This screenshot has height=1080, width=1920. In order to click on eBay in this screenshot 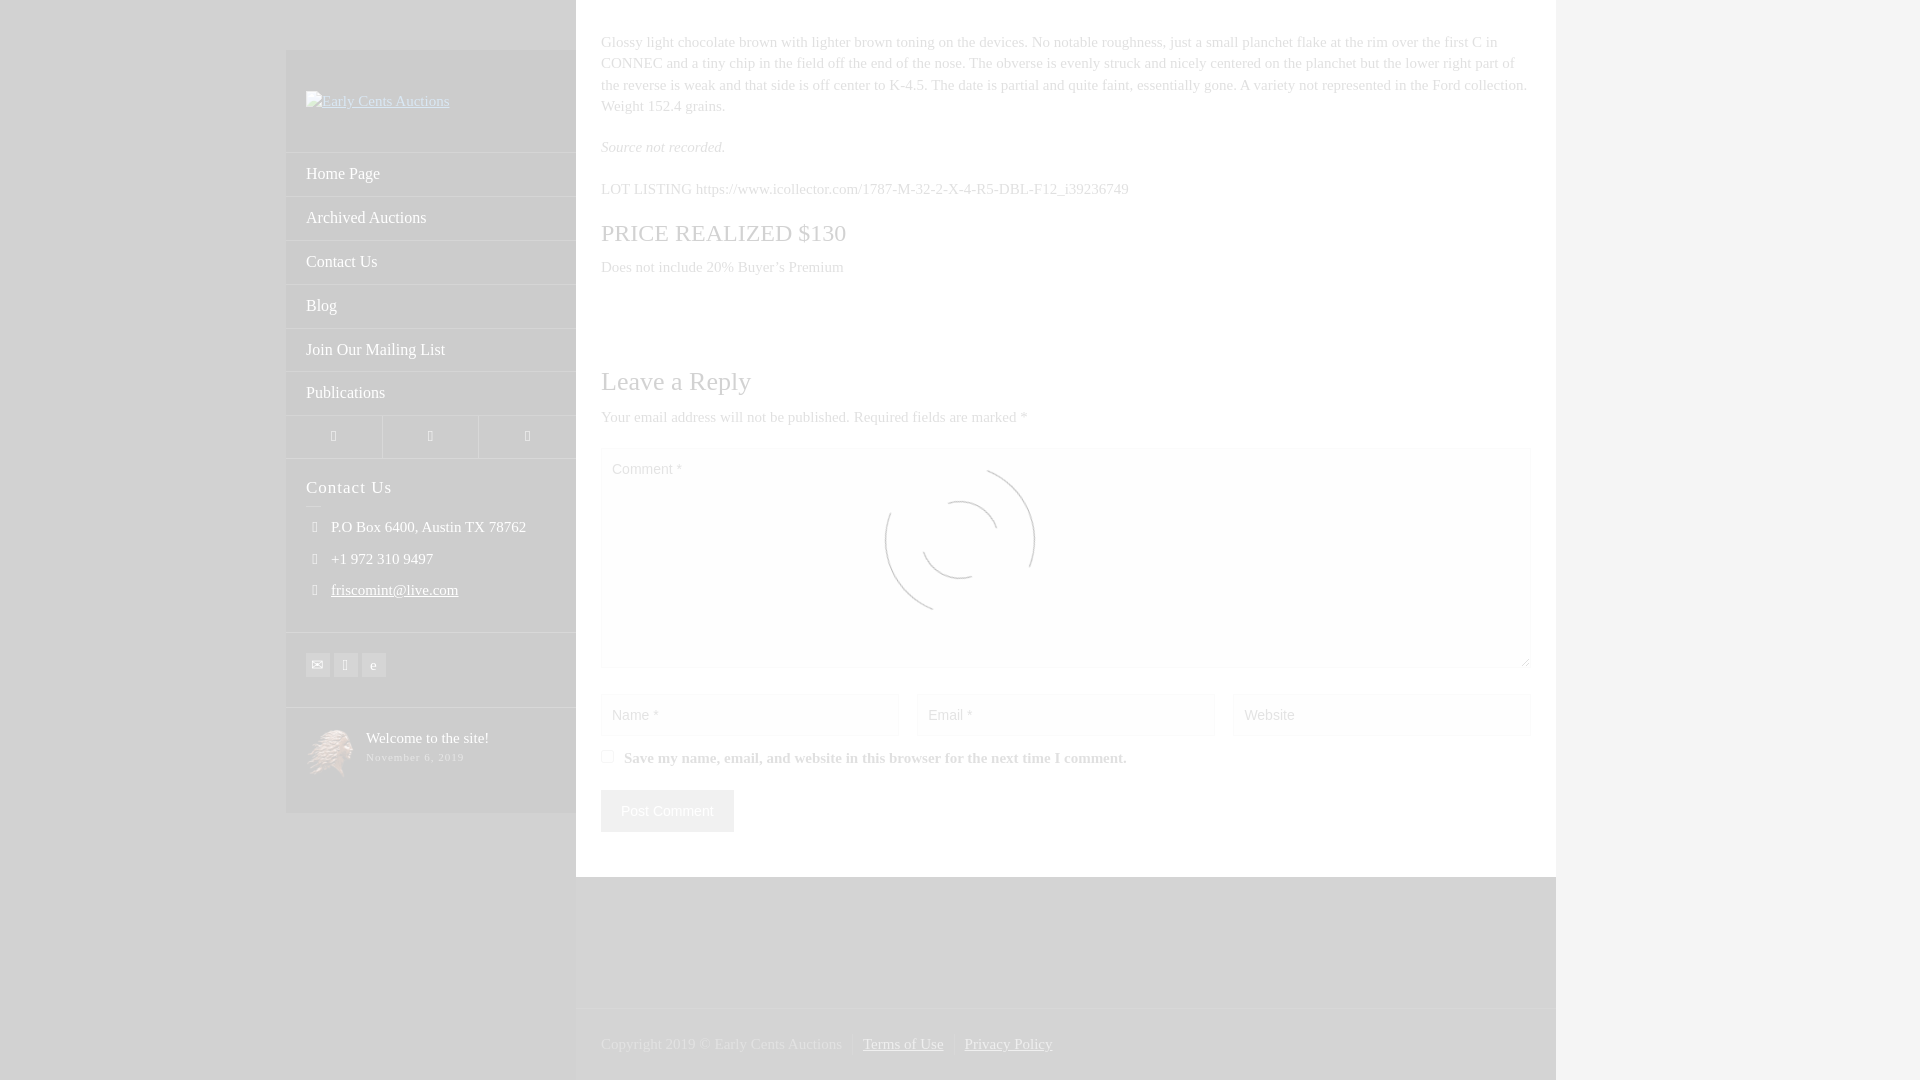, I will do `click(374, 24)`.